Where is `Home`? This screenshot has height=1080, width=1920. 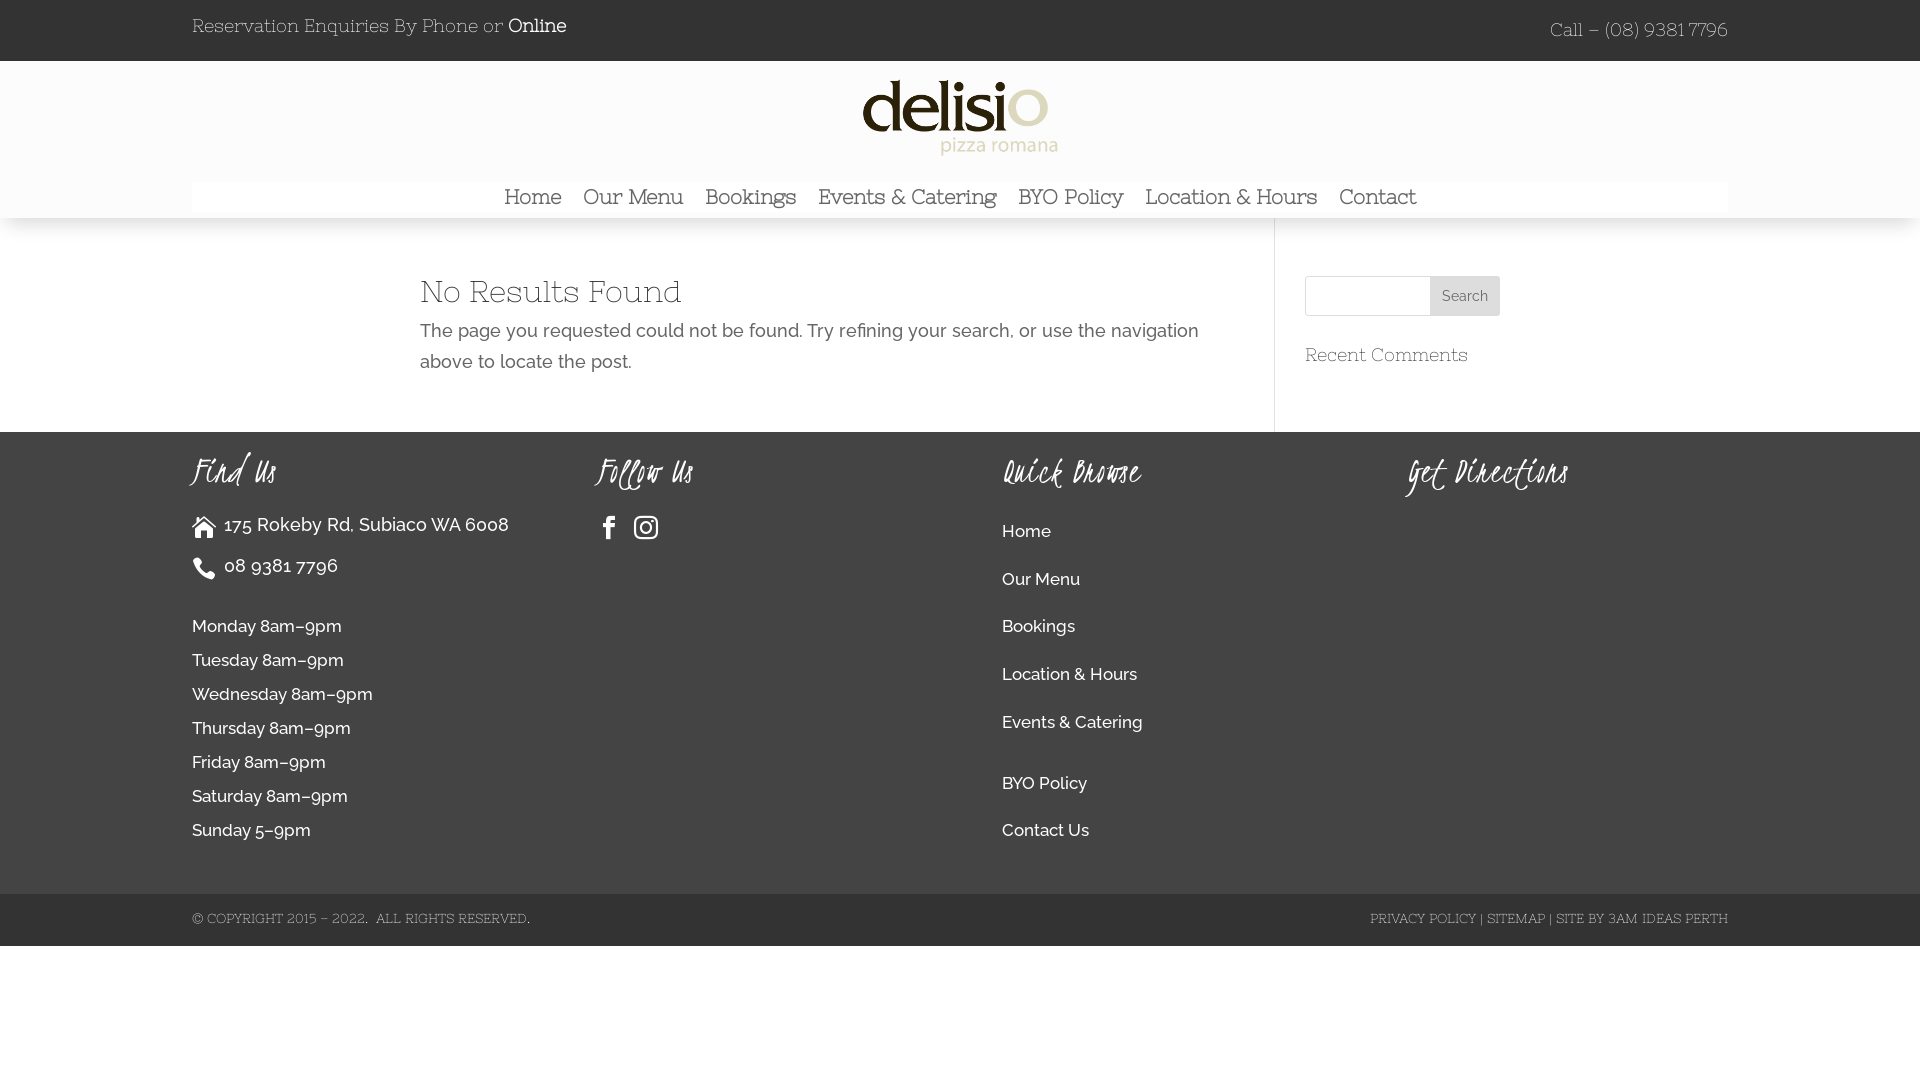
Home is located at coordinates (532, 201).